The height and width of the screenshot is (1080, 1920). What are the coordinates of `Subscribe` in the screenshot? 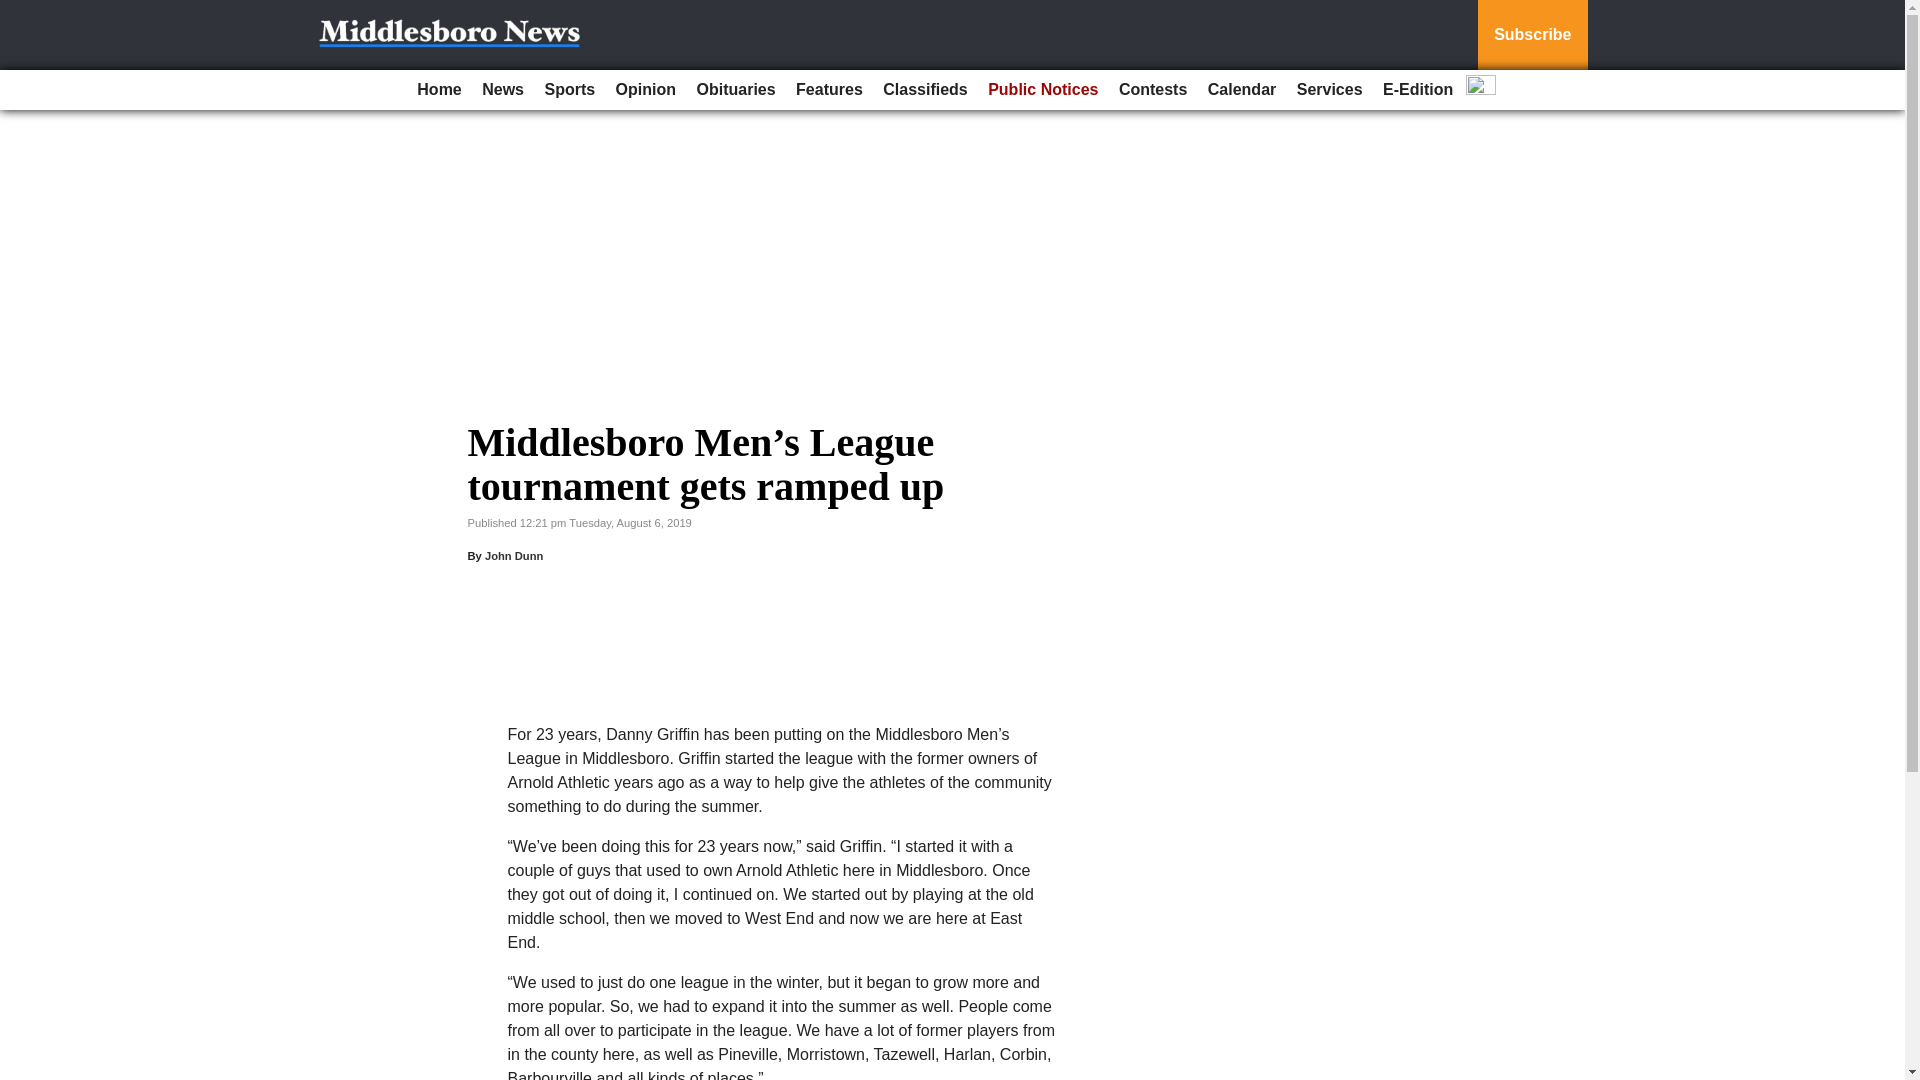 It's located at (1532, 35).